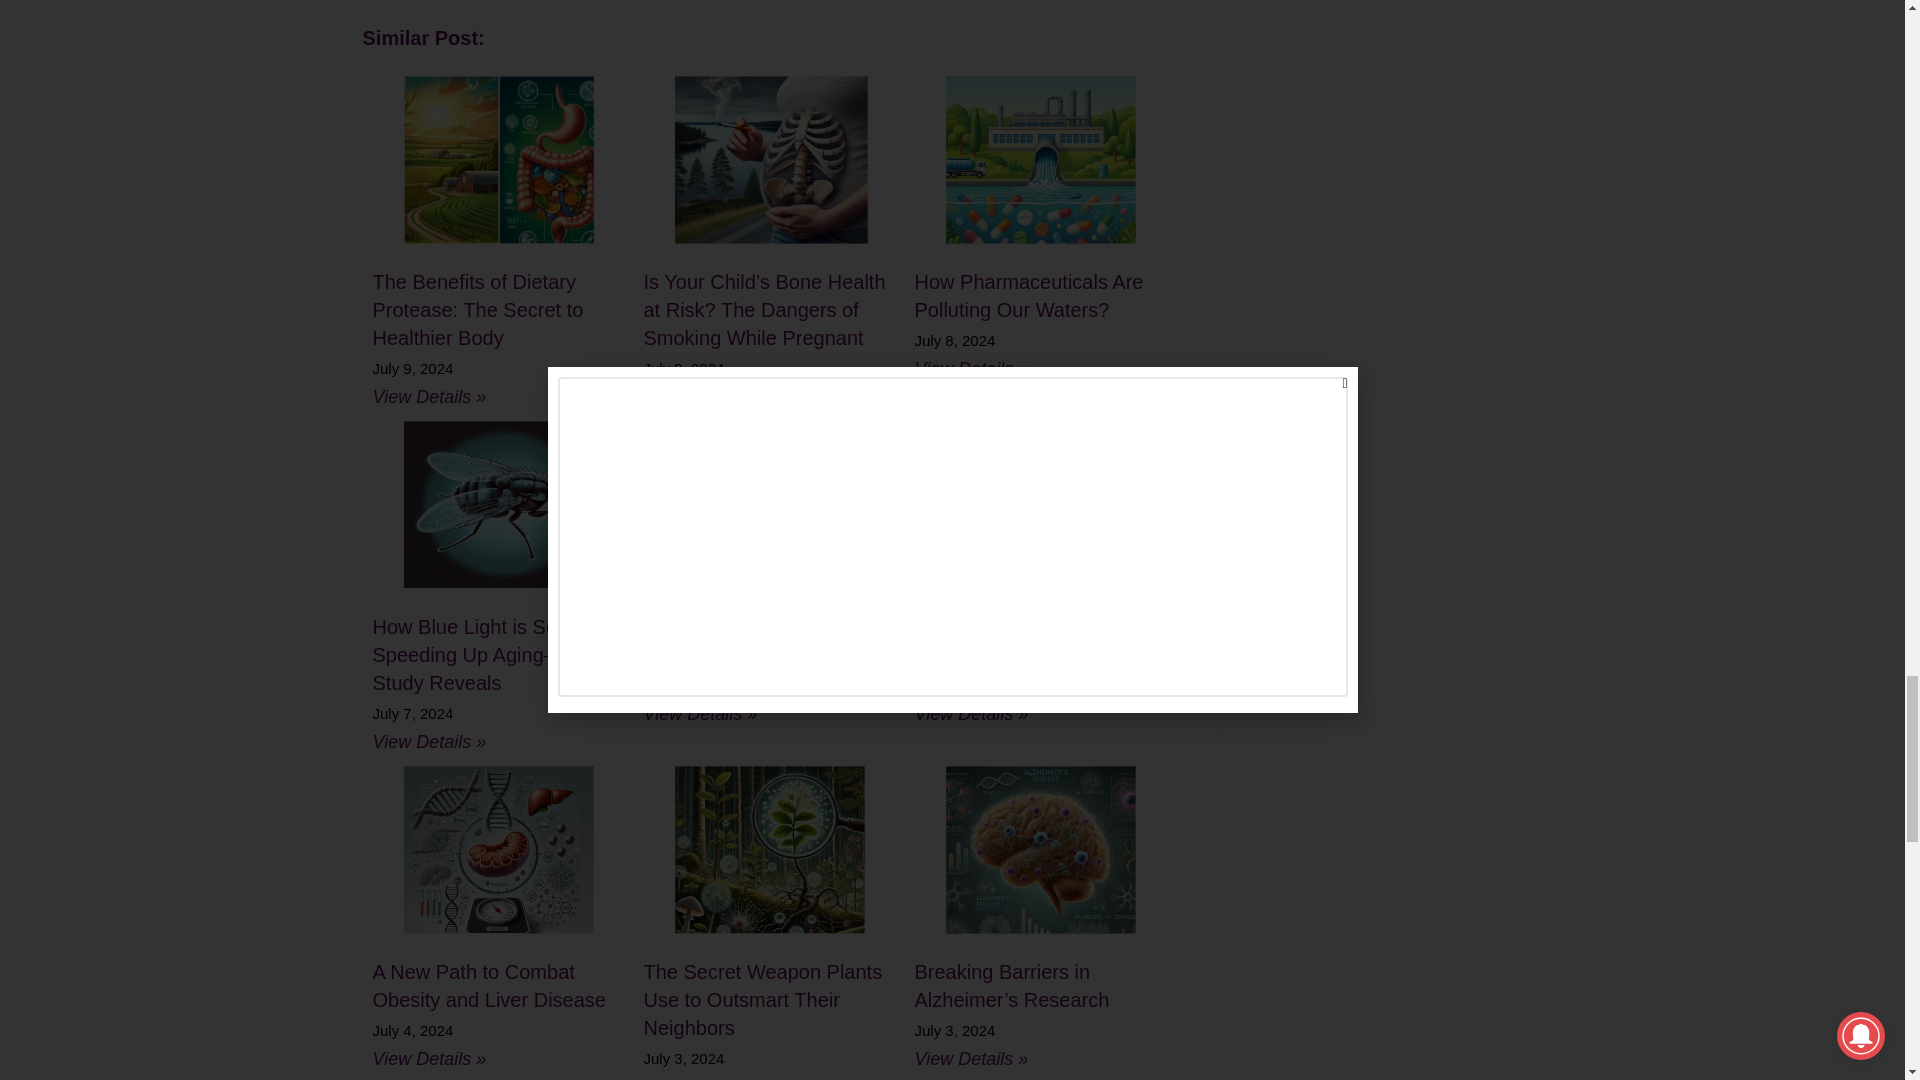  What do you see at coordinates (1036, 503) in the screenshot?
I see `How Microbes Help Plants Shine Under Stress` at bounding box center [1036, 503].